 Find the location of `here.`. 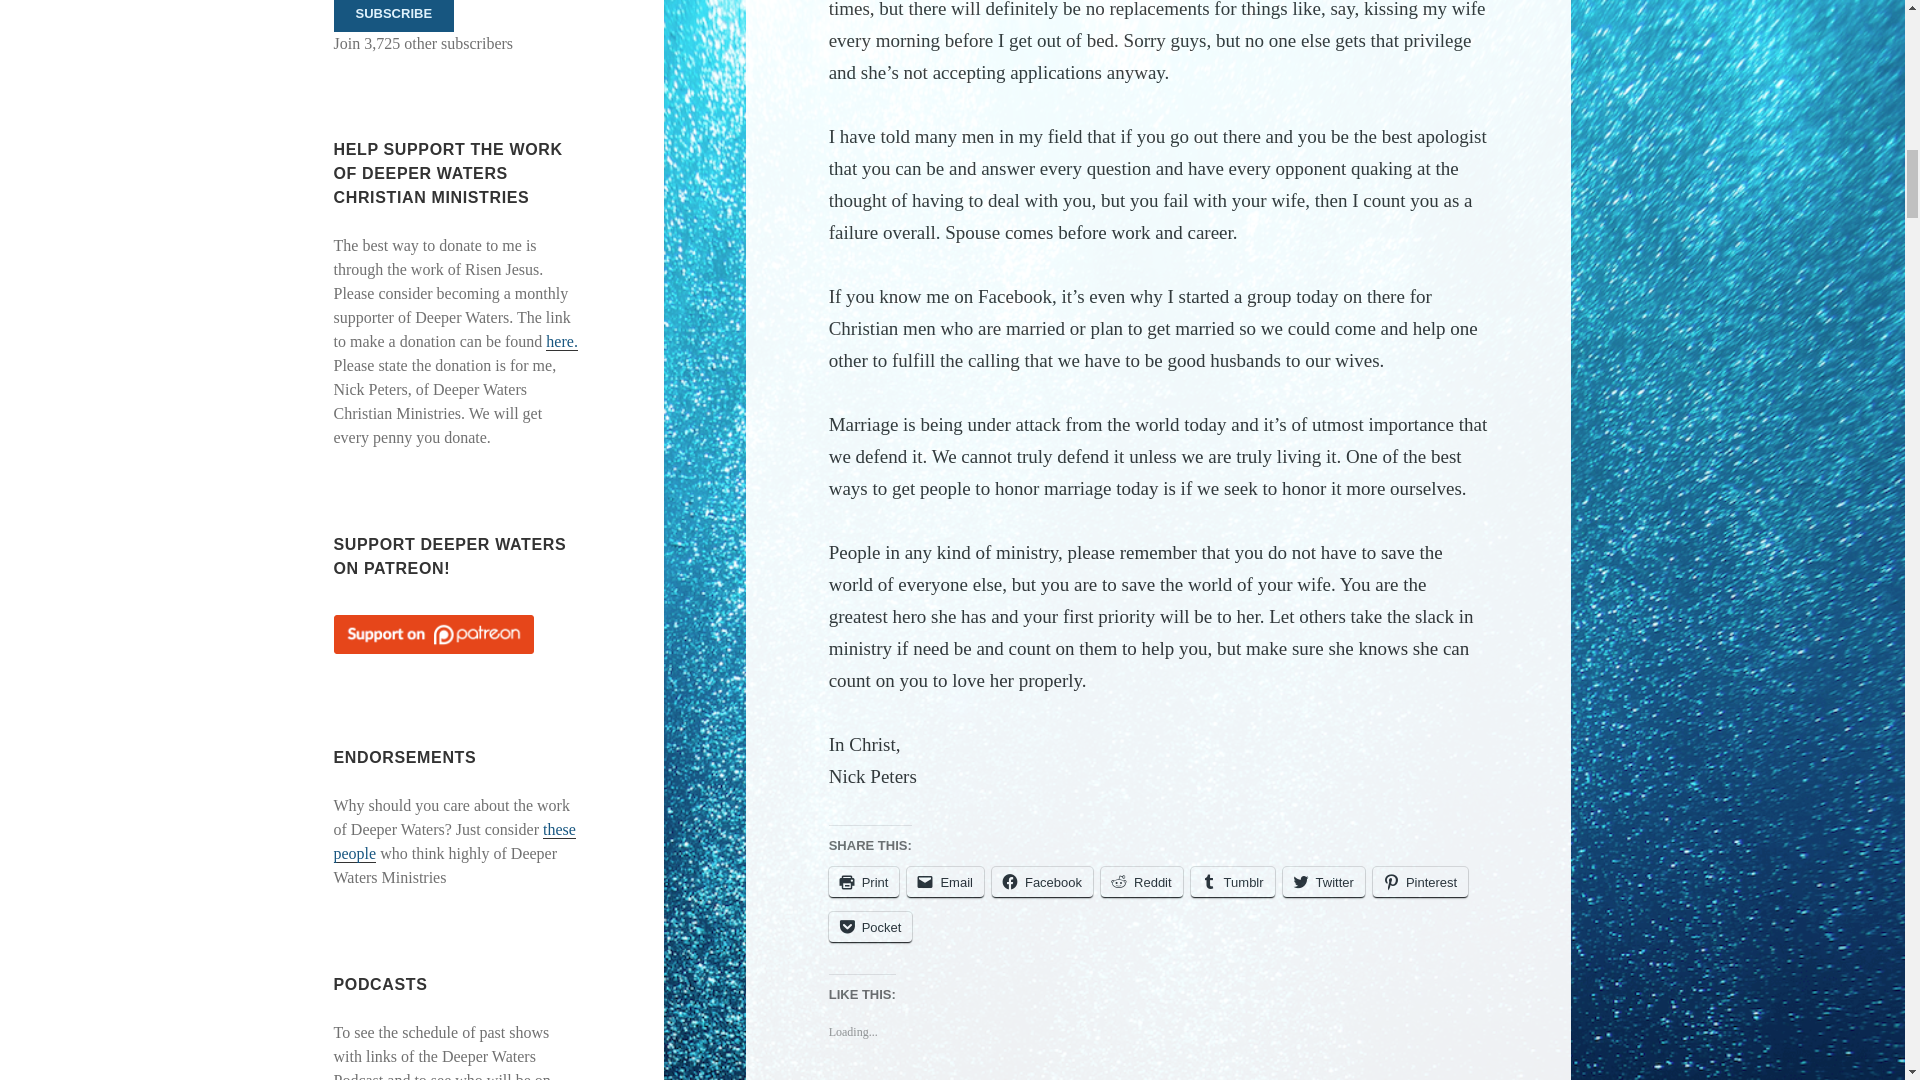

here. is located at coordinates (561, 342).